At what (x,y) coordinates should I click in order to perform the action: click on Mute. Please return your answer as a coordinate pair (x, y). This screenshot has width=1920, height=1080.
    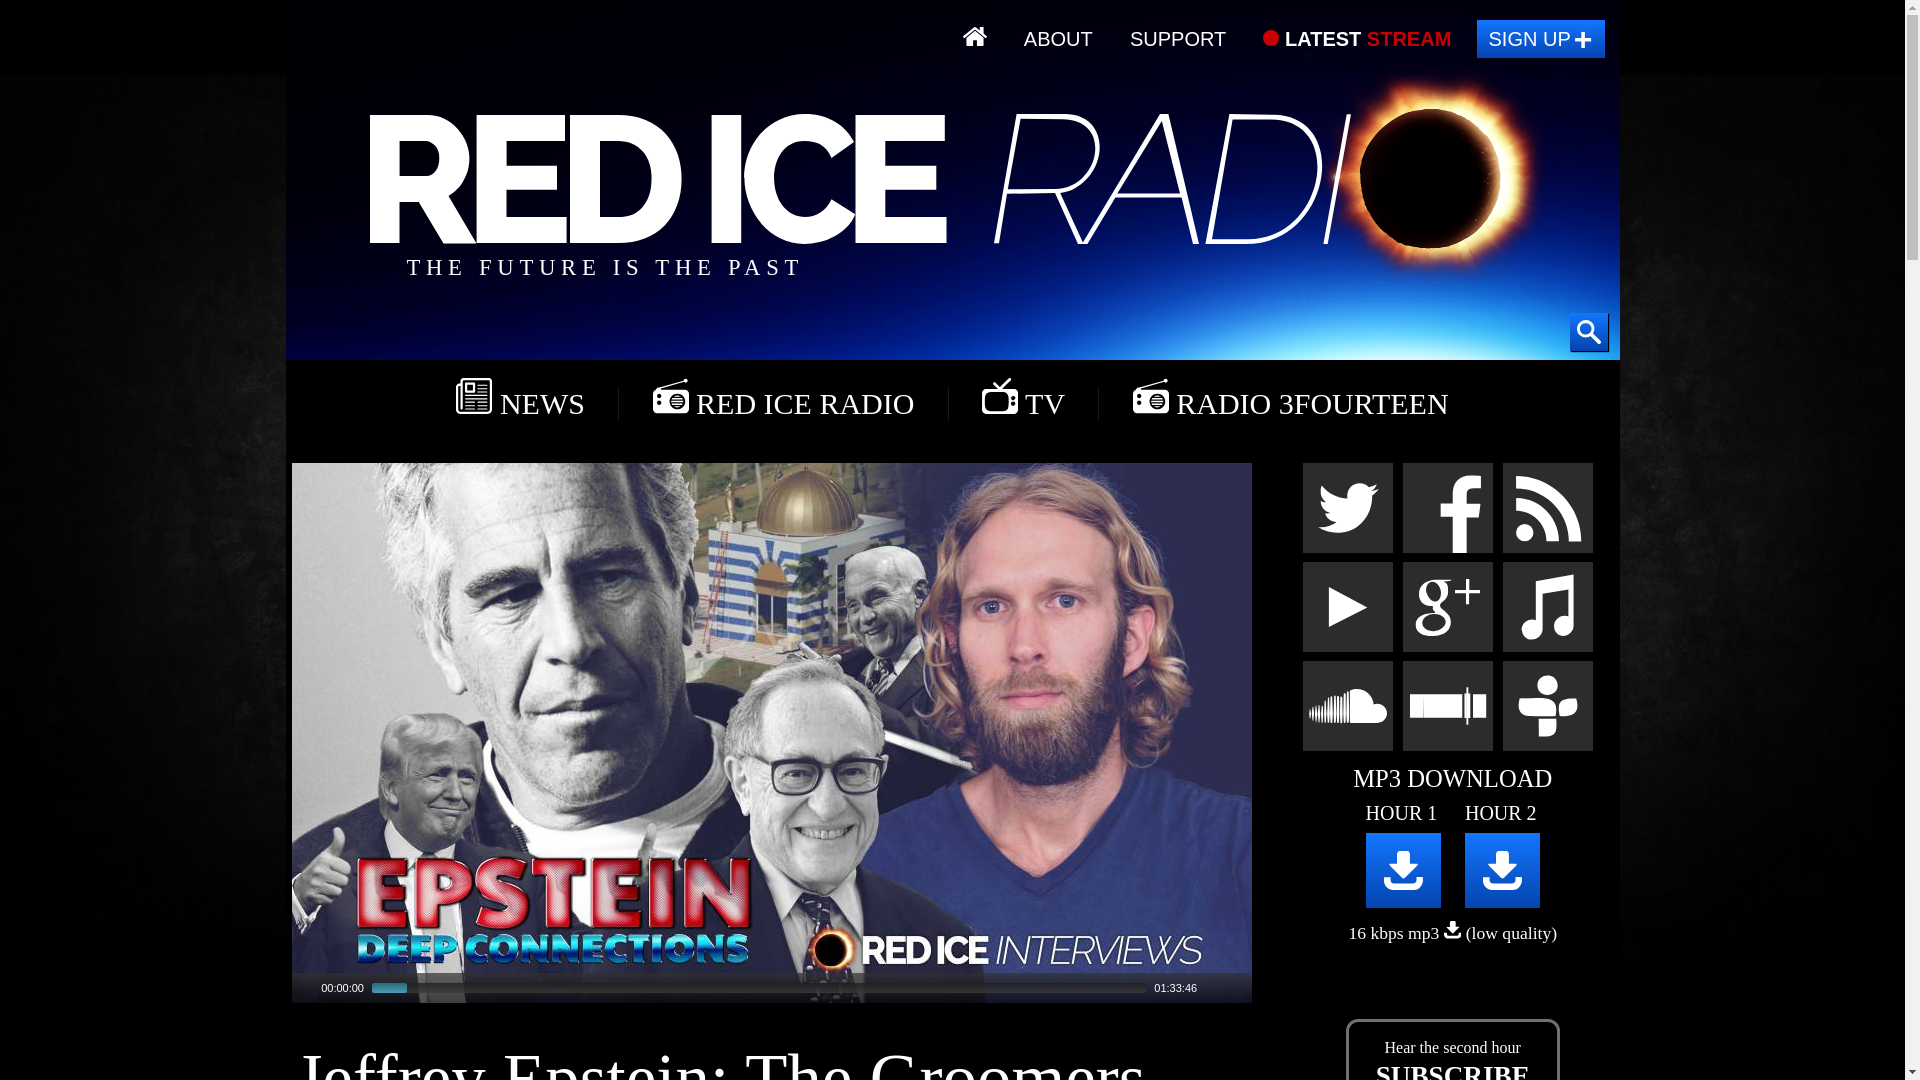
    Looking at the image, I should click on (1213, 987).